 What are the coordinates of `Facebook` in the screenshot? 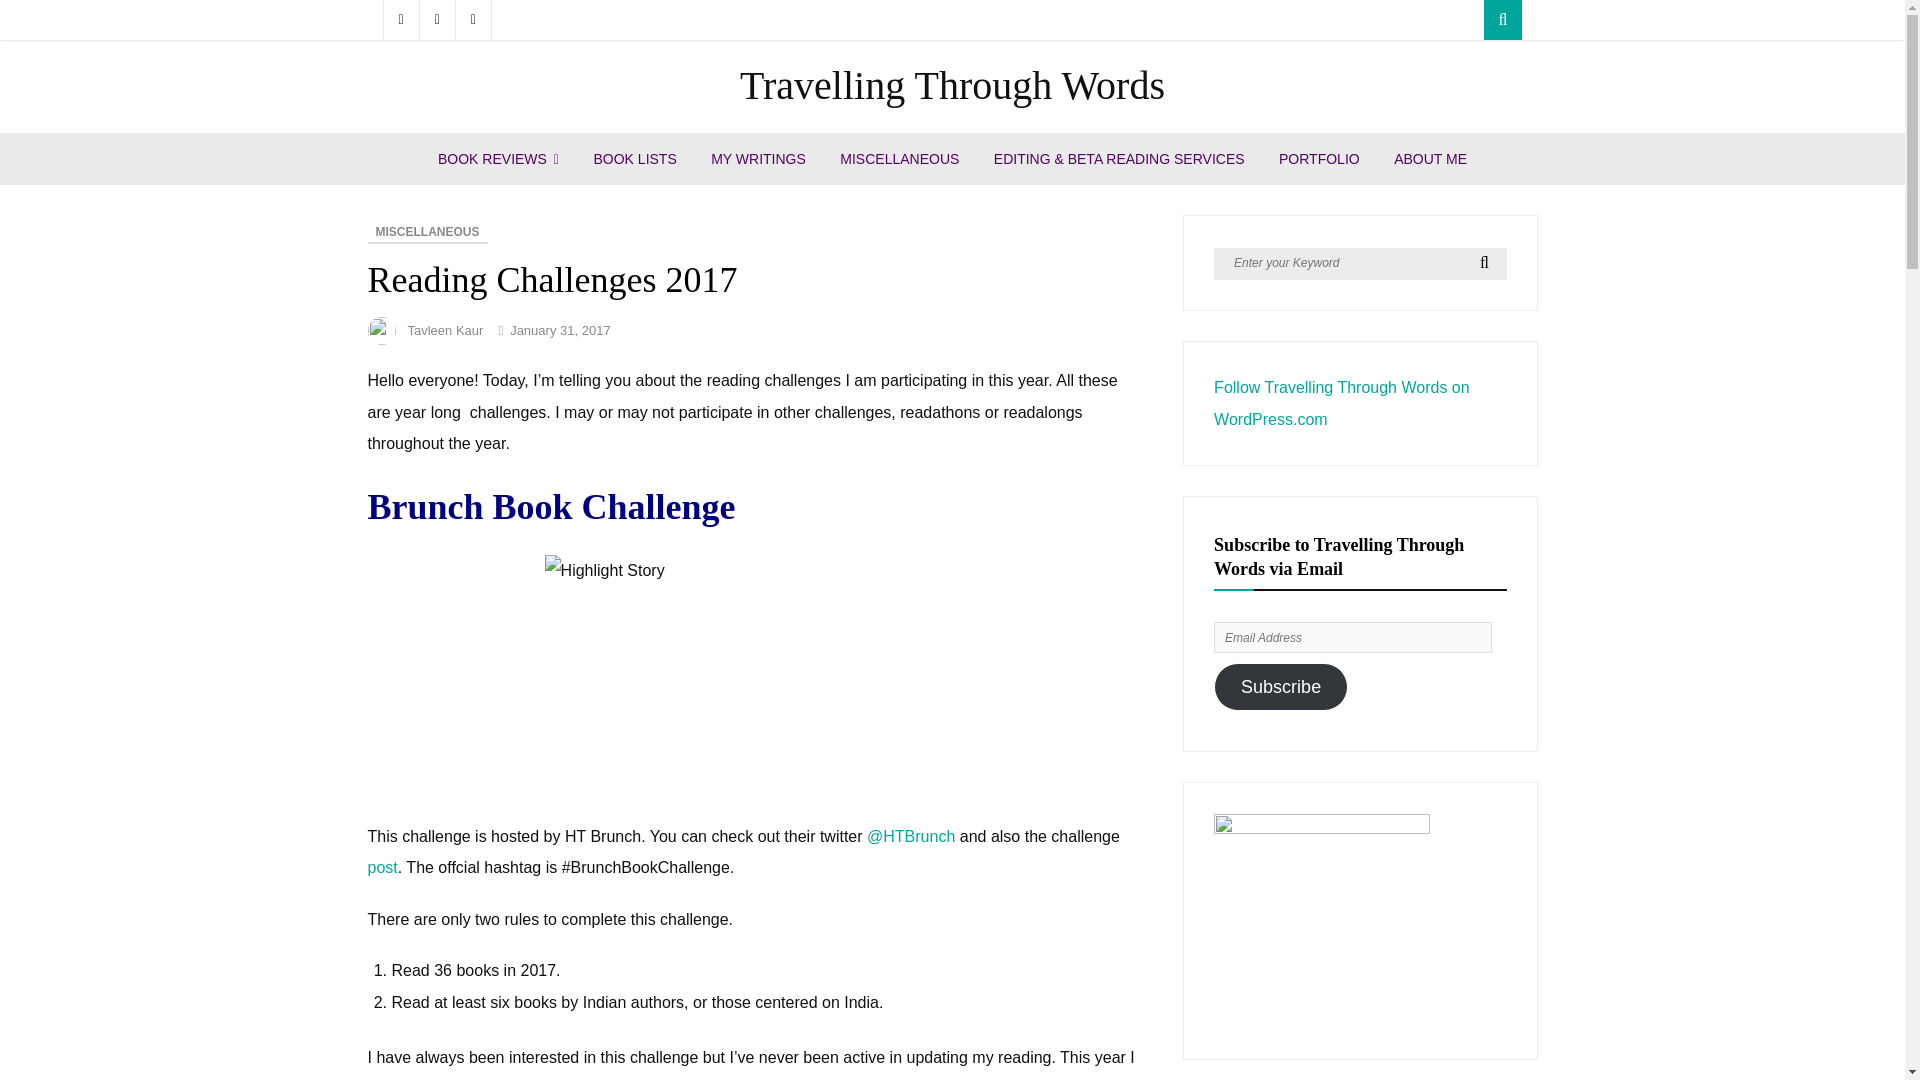 It's located at (400, 20).